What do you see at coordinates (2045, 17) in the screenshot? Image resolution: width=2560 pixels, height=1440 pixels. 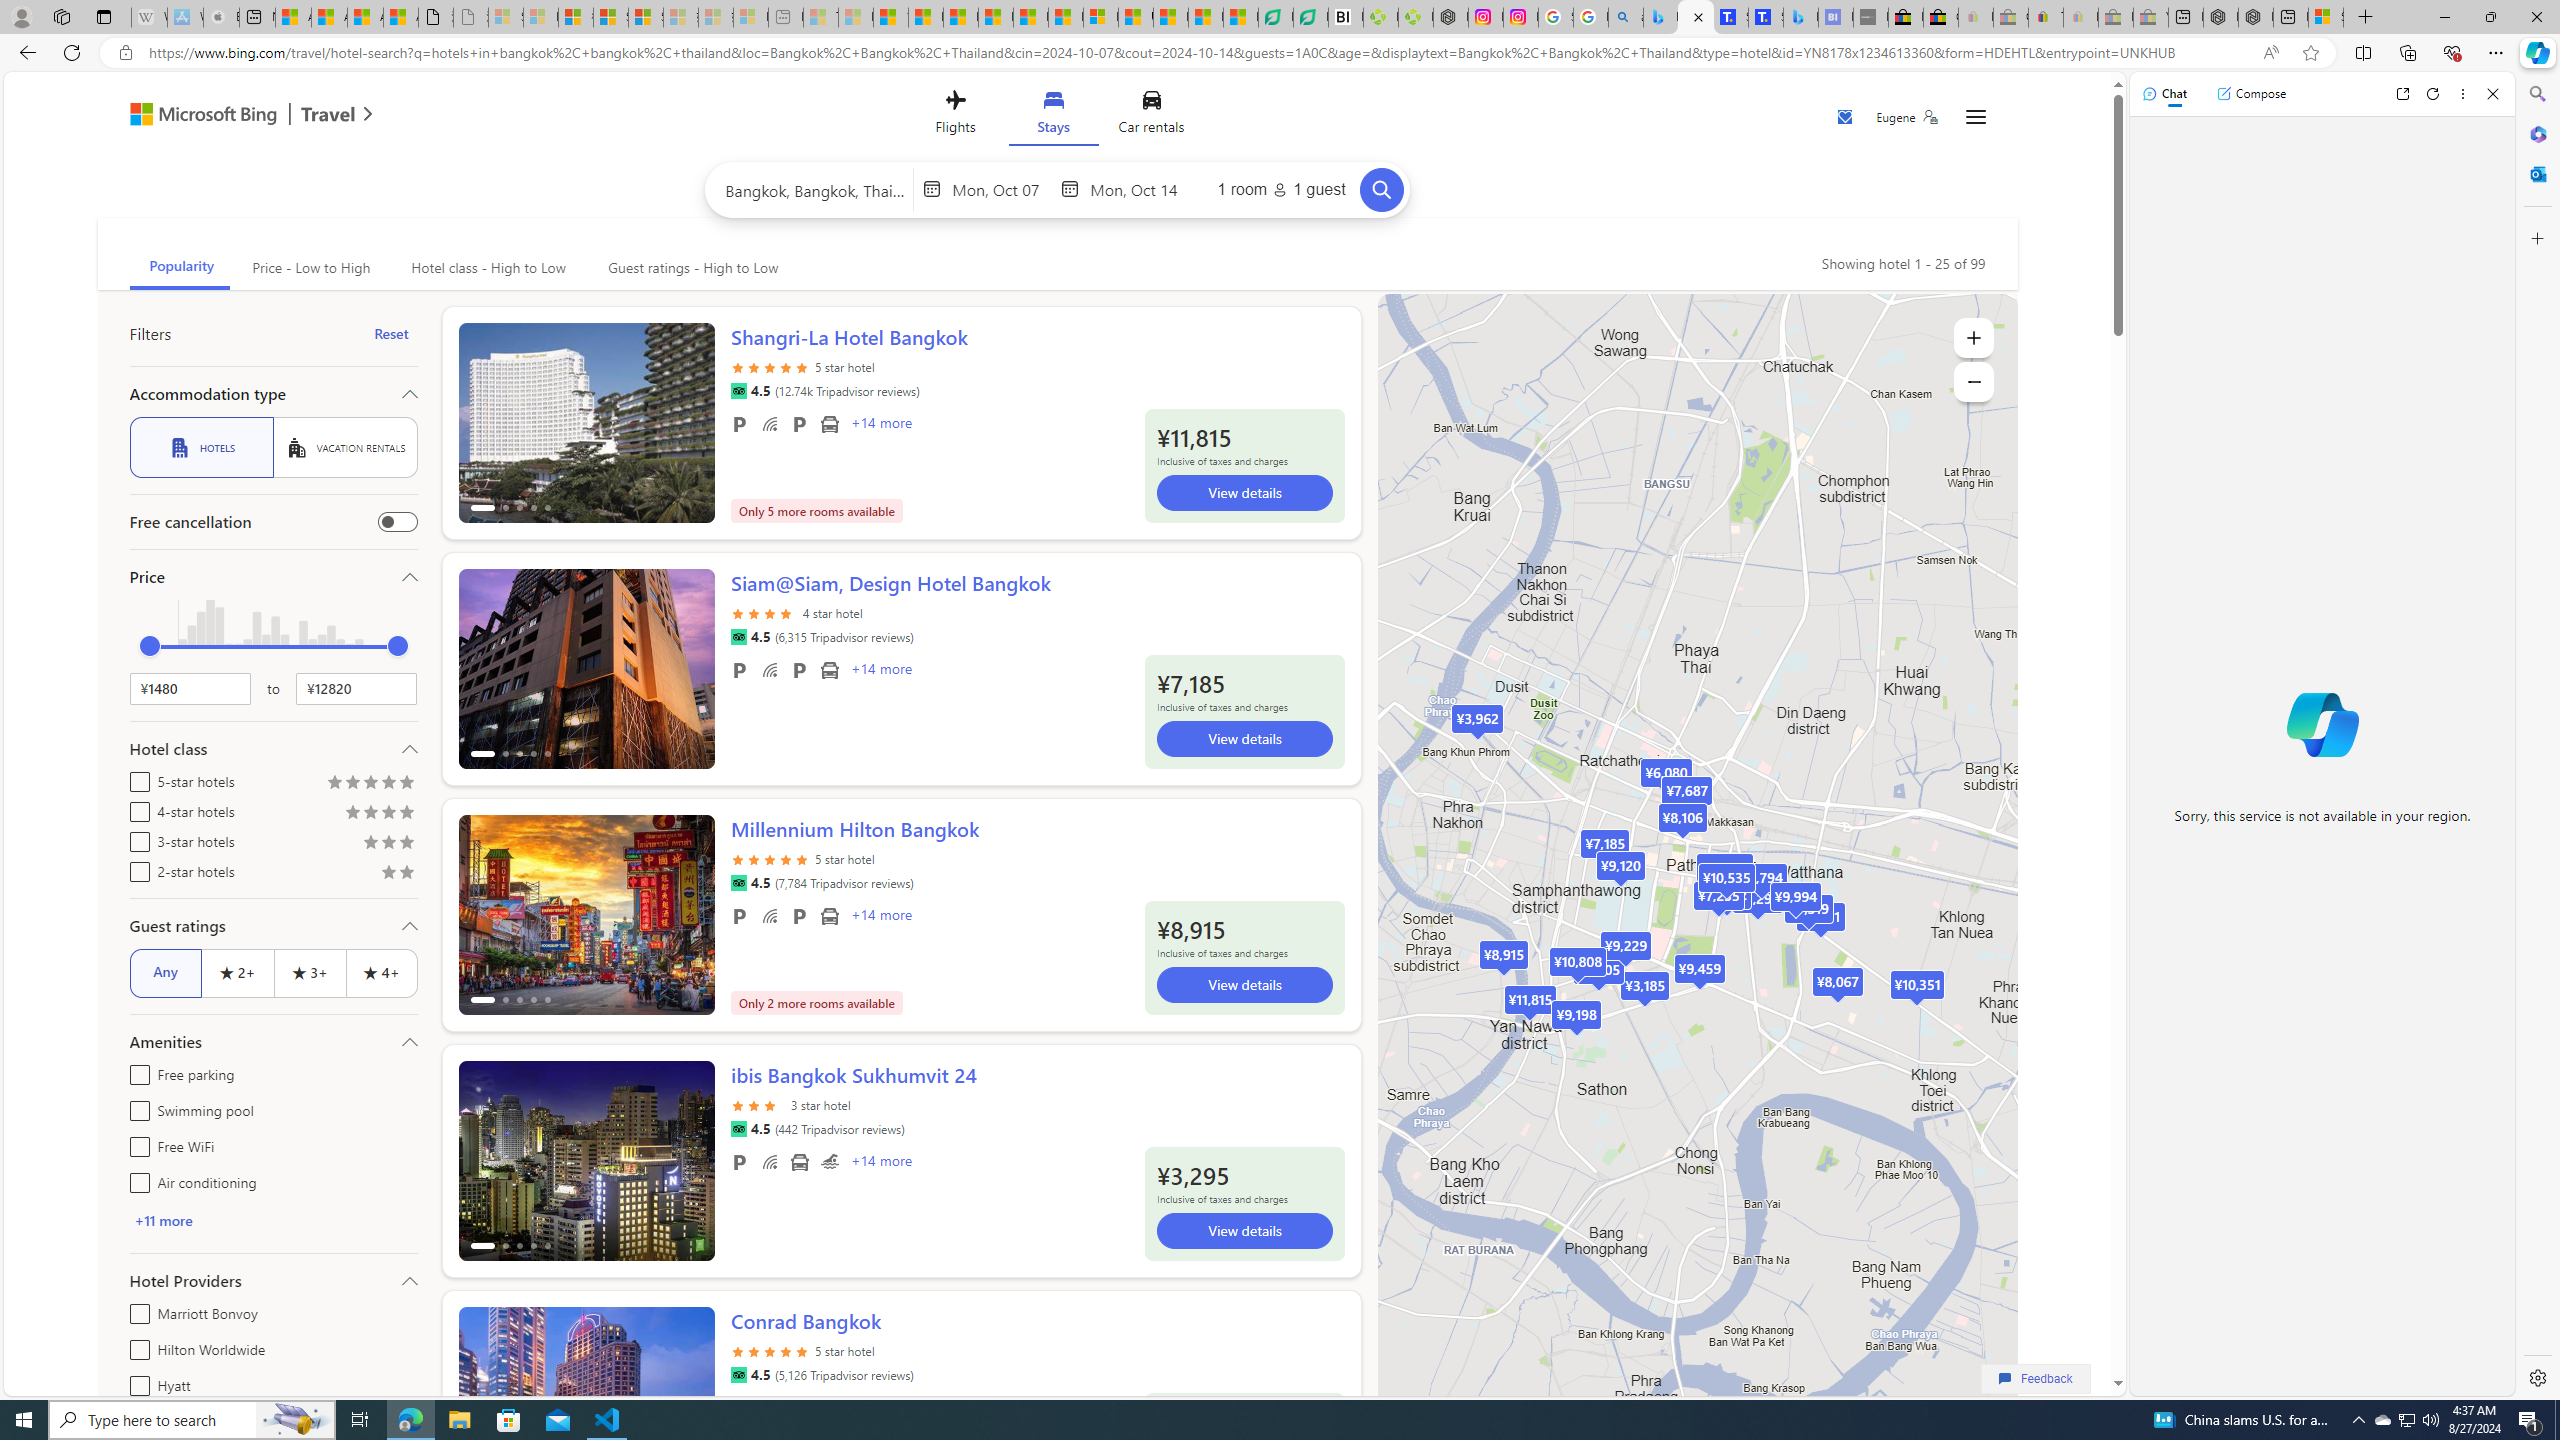 I see `Threats and offensive language policy | eBay` at bounding box center [2045, 17].